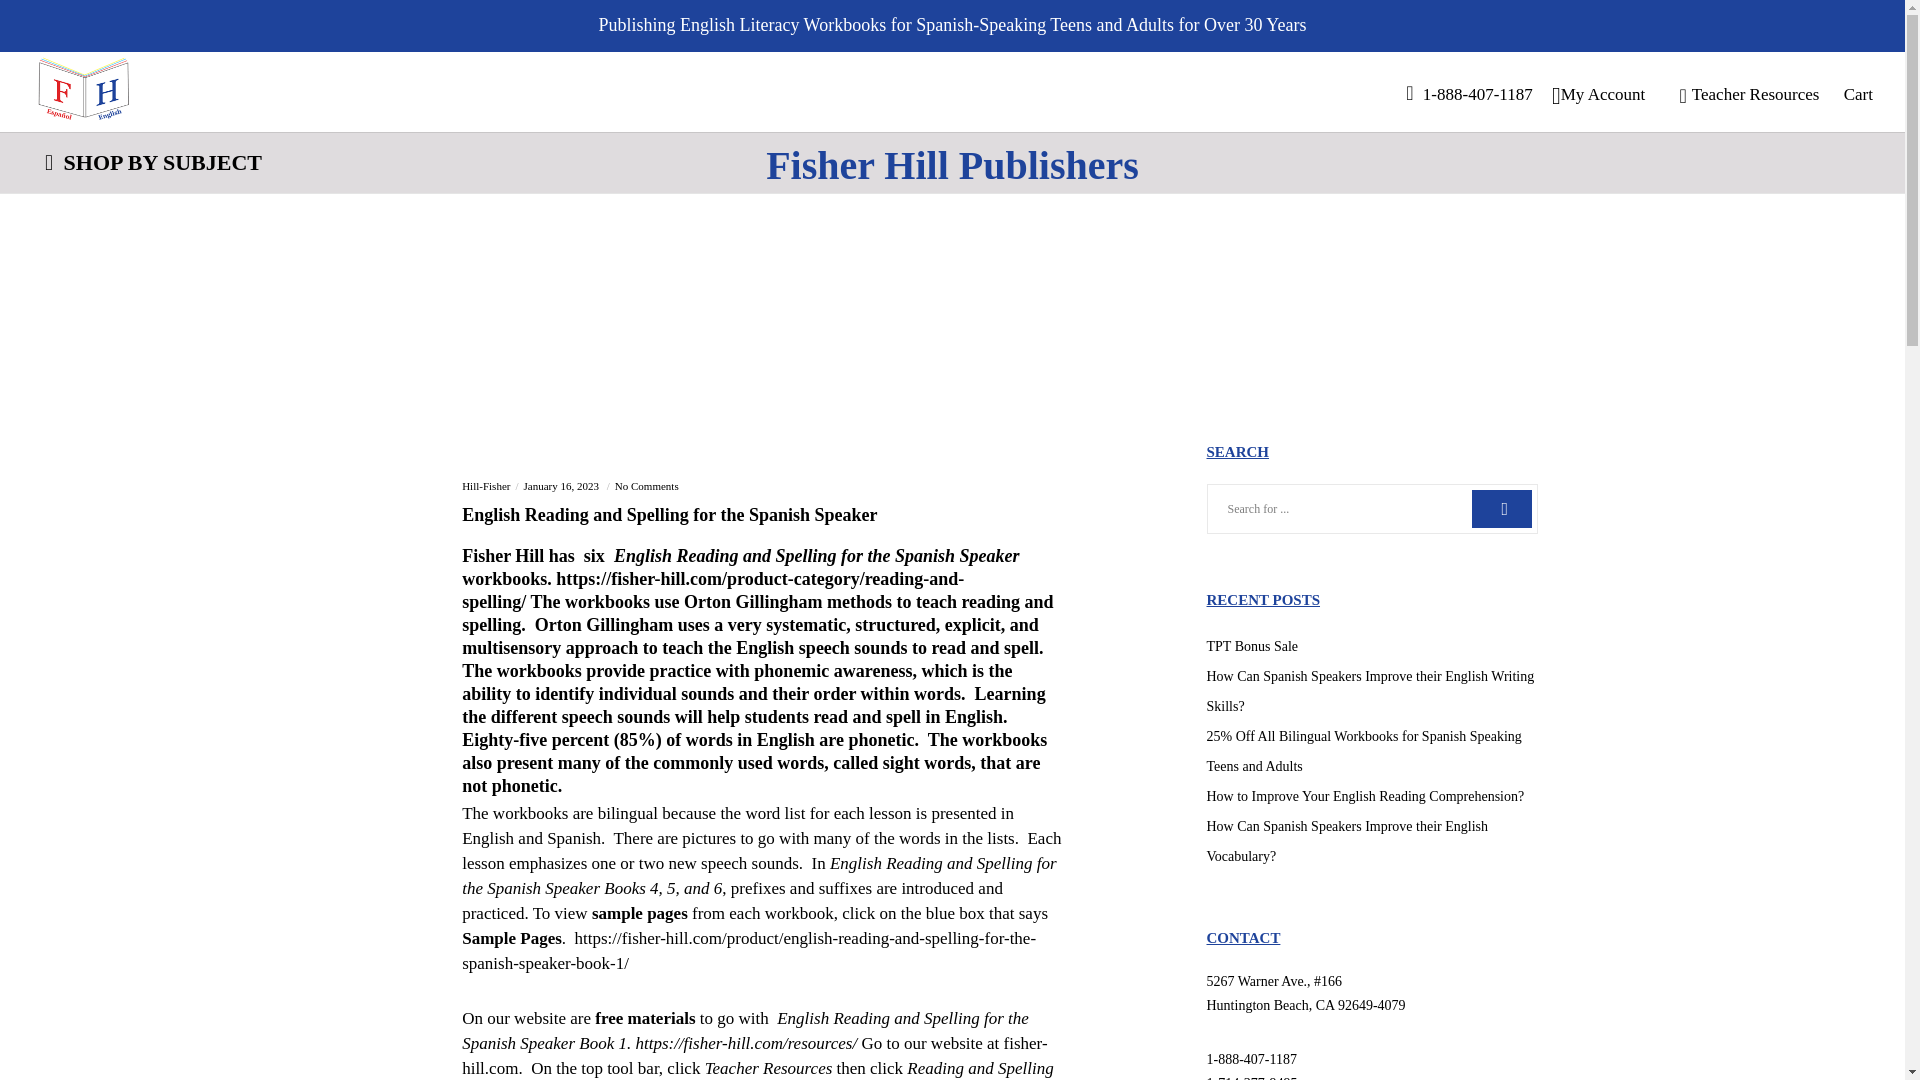 The image size is (1920, 1080). I want to click on 1-888-407-1187, so click(1461, 94).